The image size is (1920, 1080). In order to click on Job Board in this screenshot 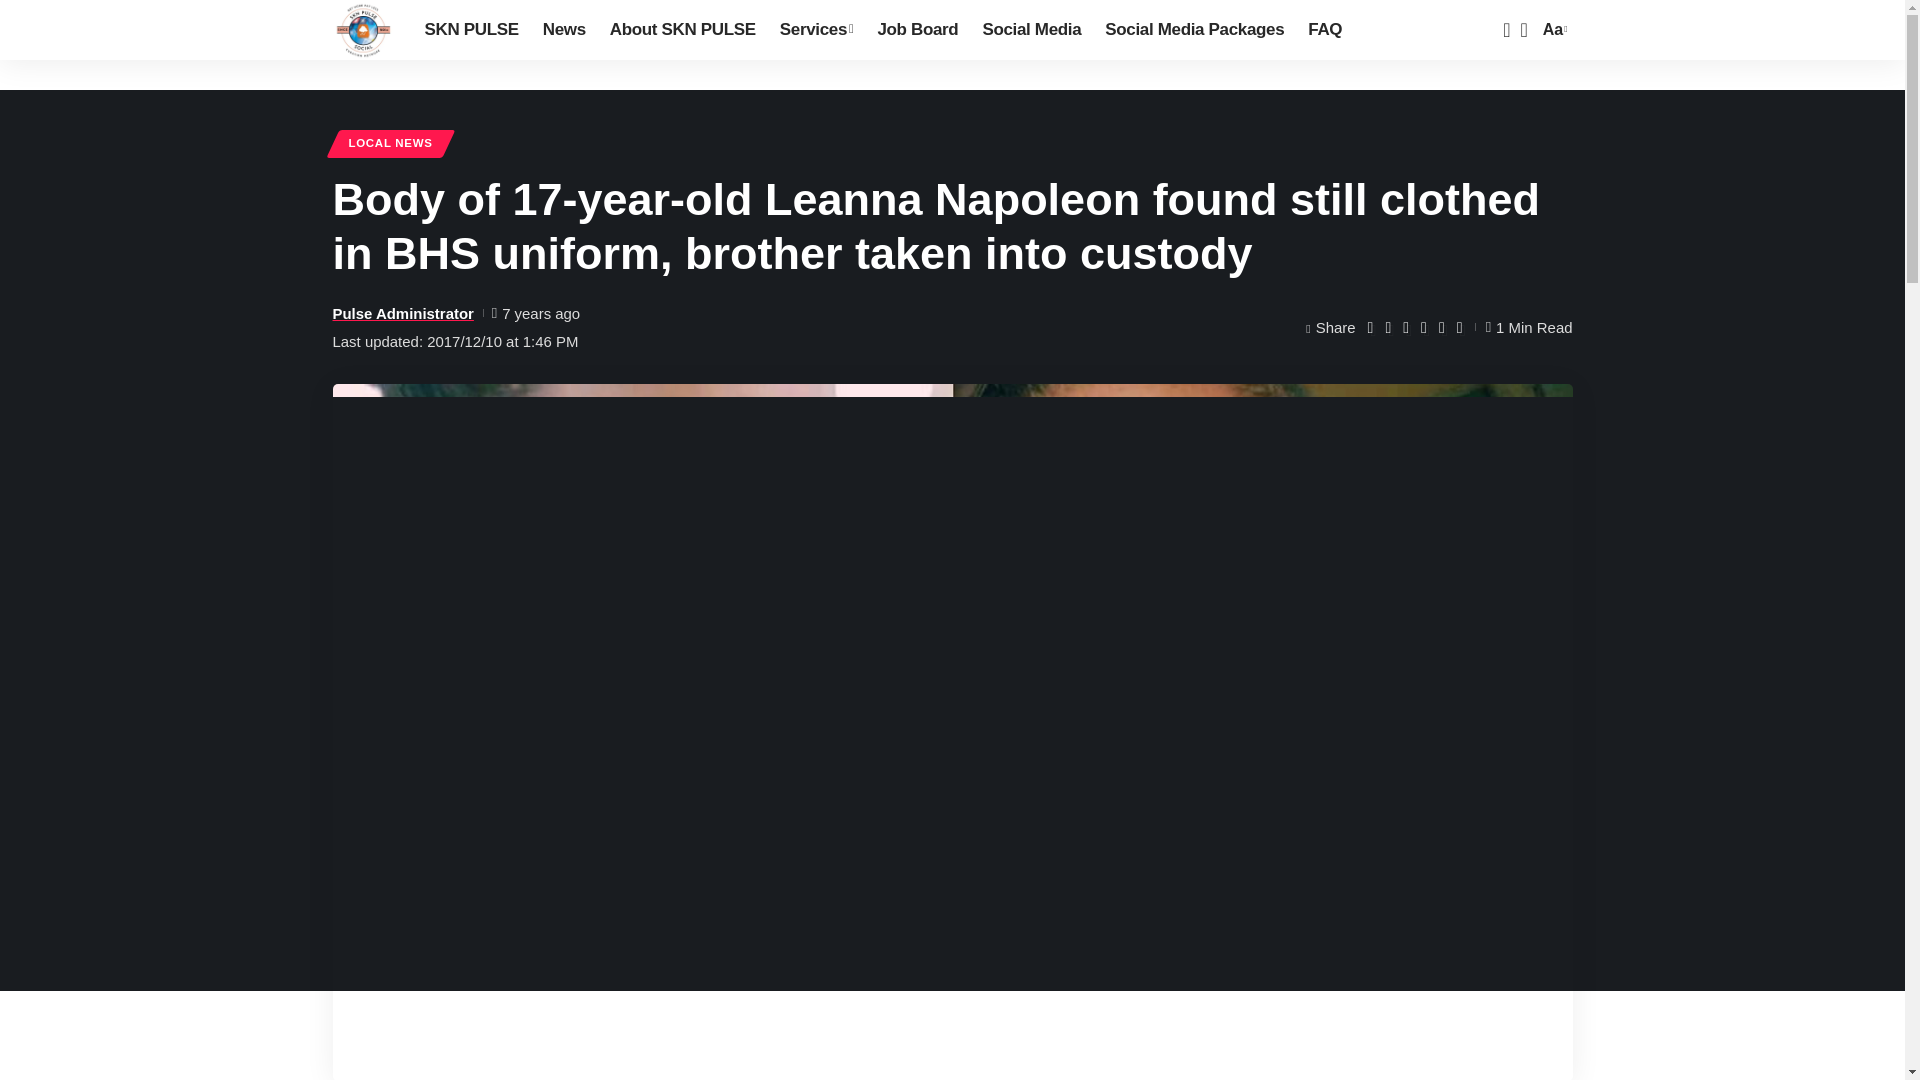, I will do `click(917, 30)`.